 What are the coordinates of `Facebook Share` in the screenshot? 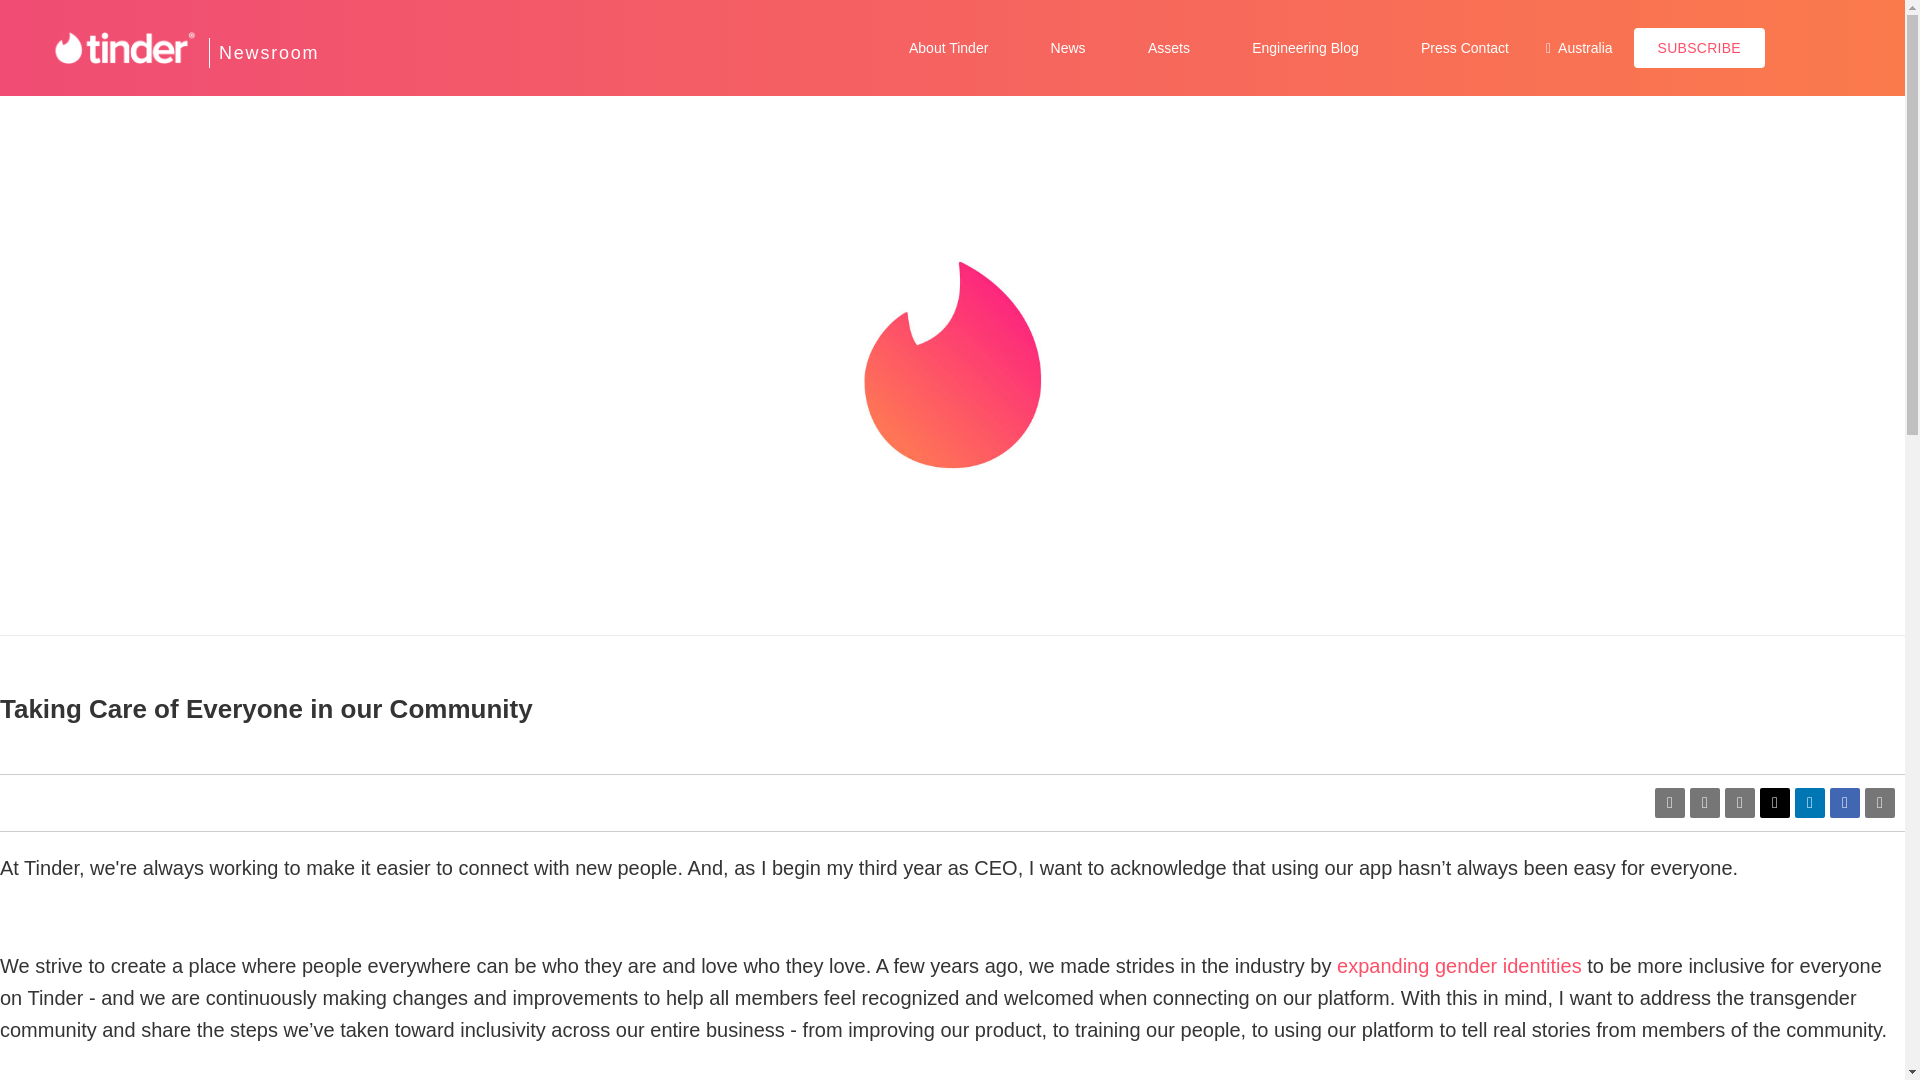 It's located at (1844, 802).